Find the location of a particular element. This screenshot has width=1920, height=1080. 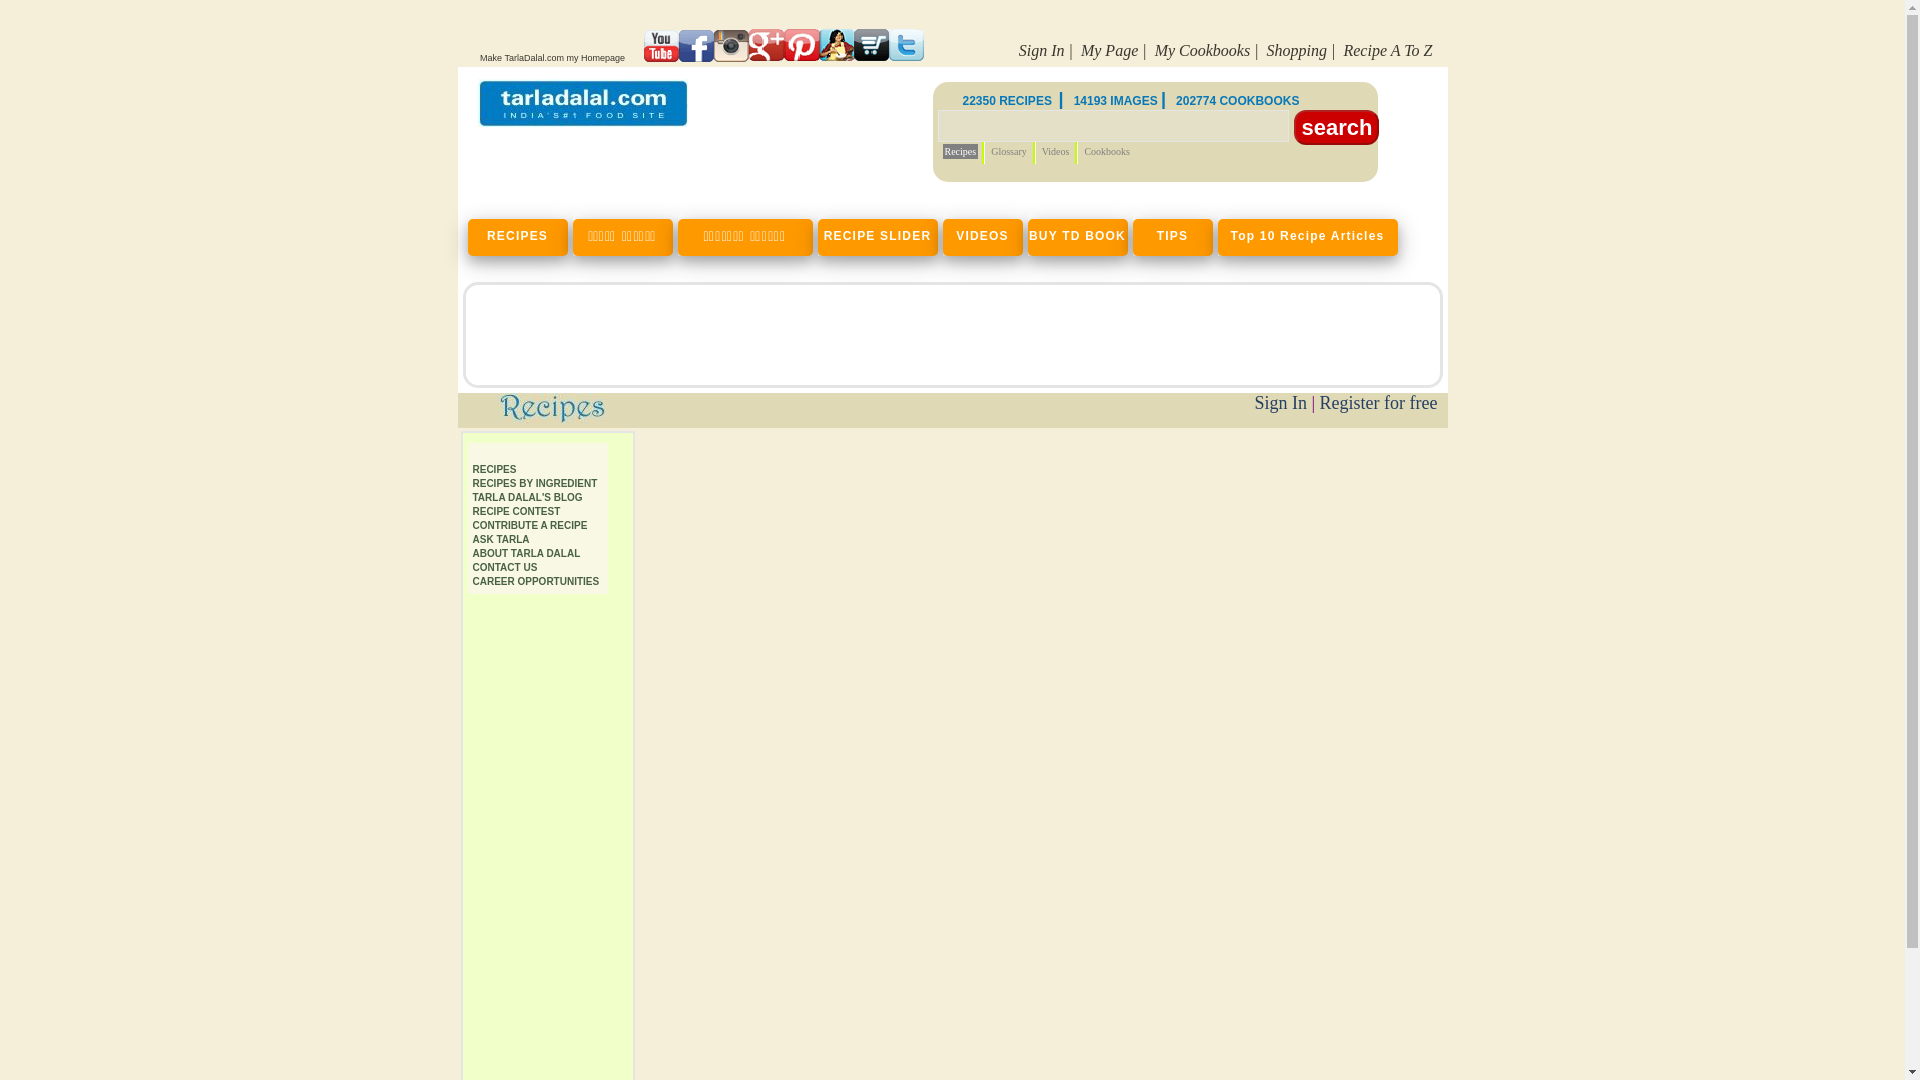

GoTo Home Page is located at coordinates (582, 121).